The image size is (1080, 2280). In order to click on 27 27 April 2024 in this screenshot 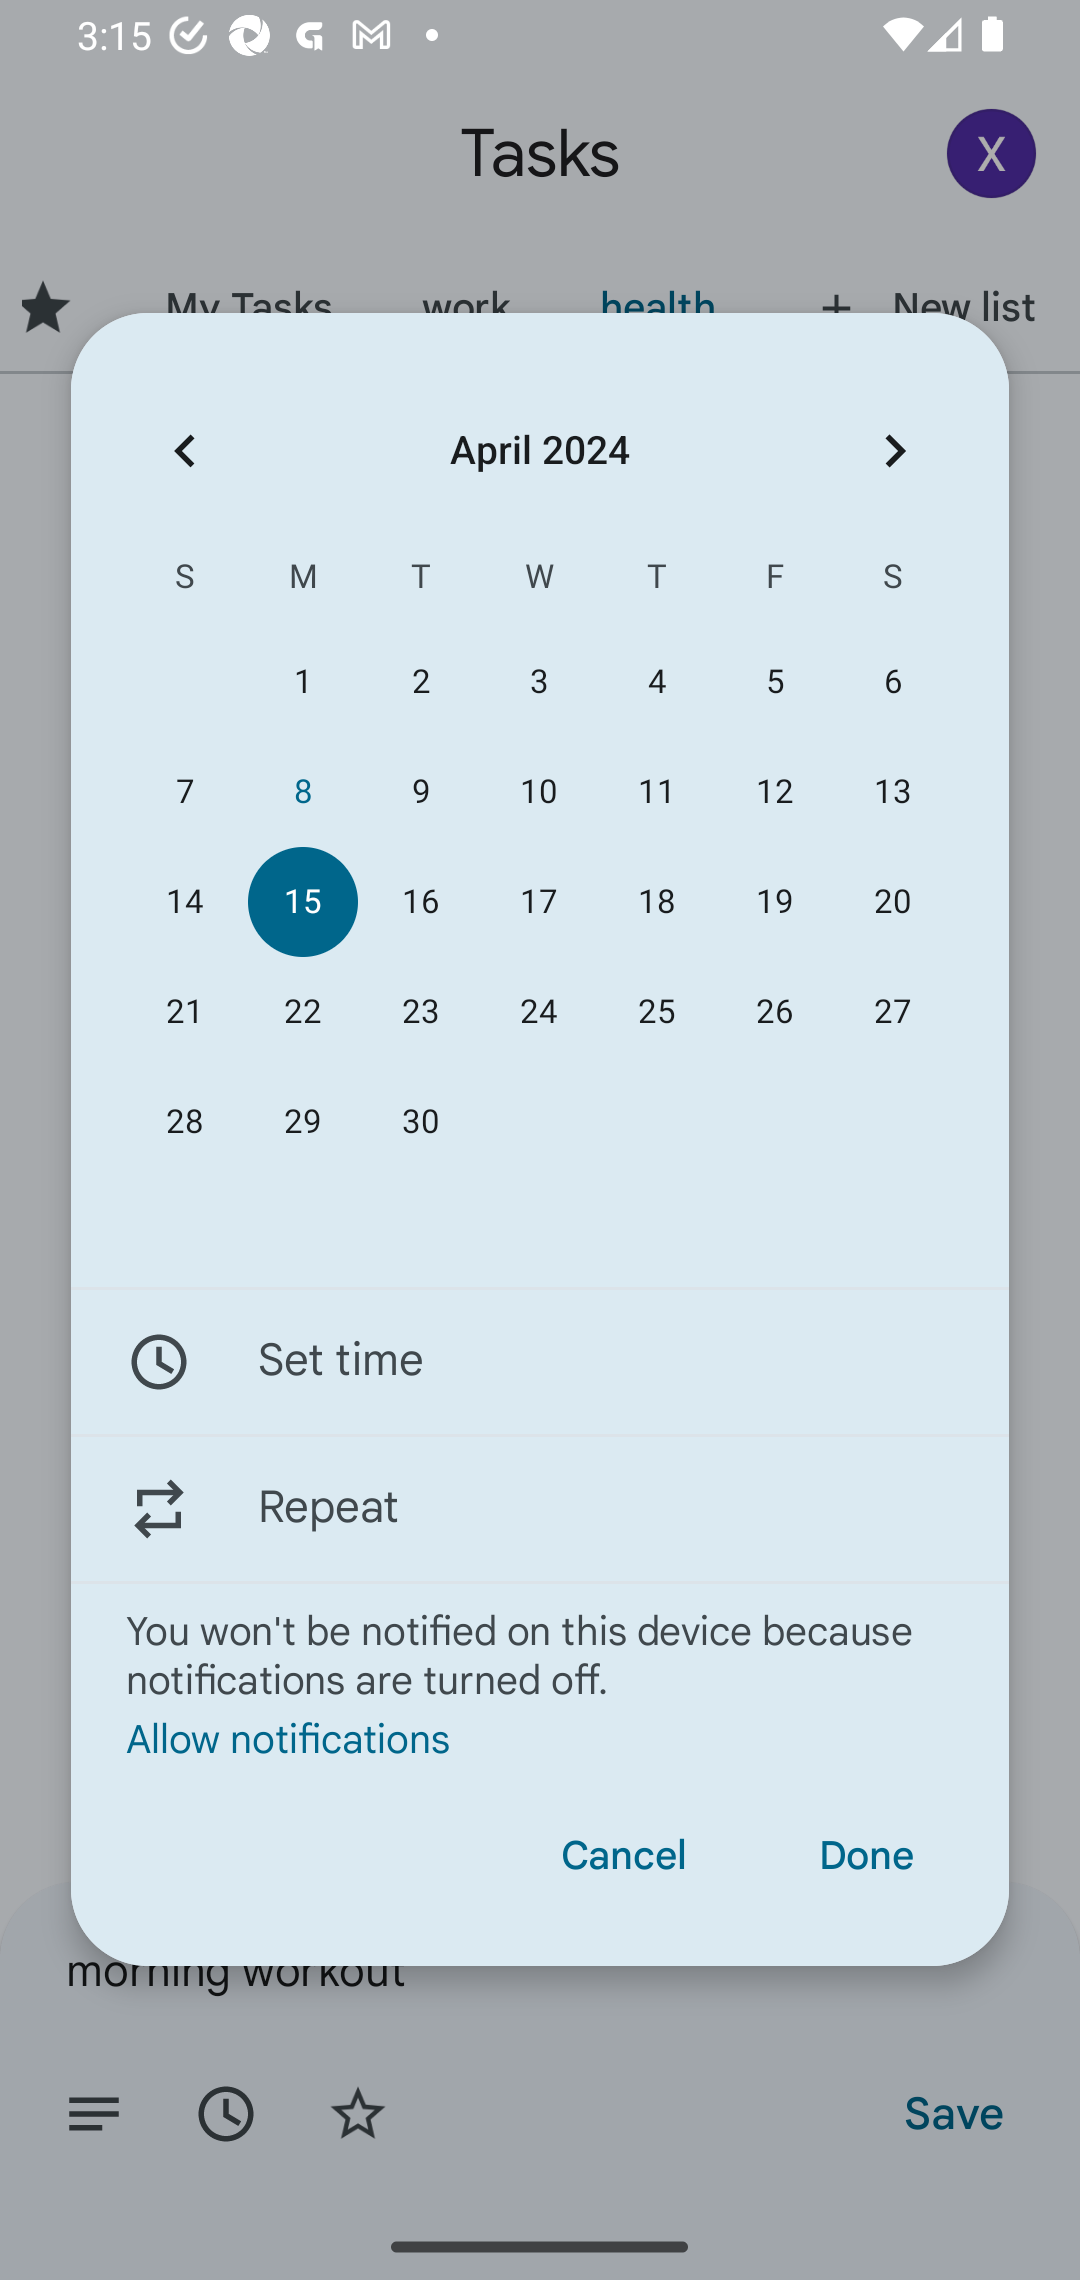, I will do `click(892, 1012)`.